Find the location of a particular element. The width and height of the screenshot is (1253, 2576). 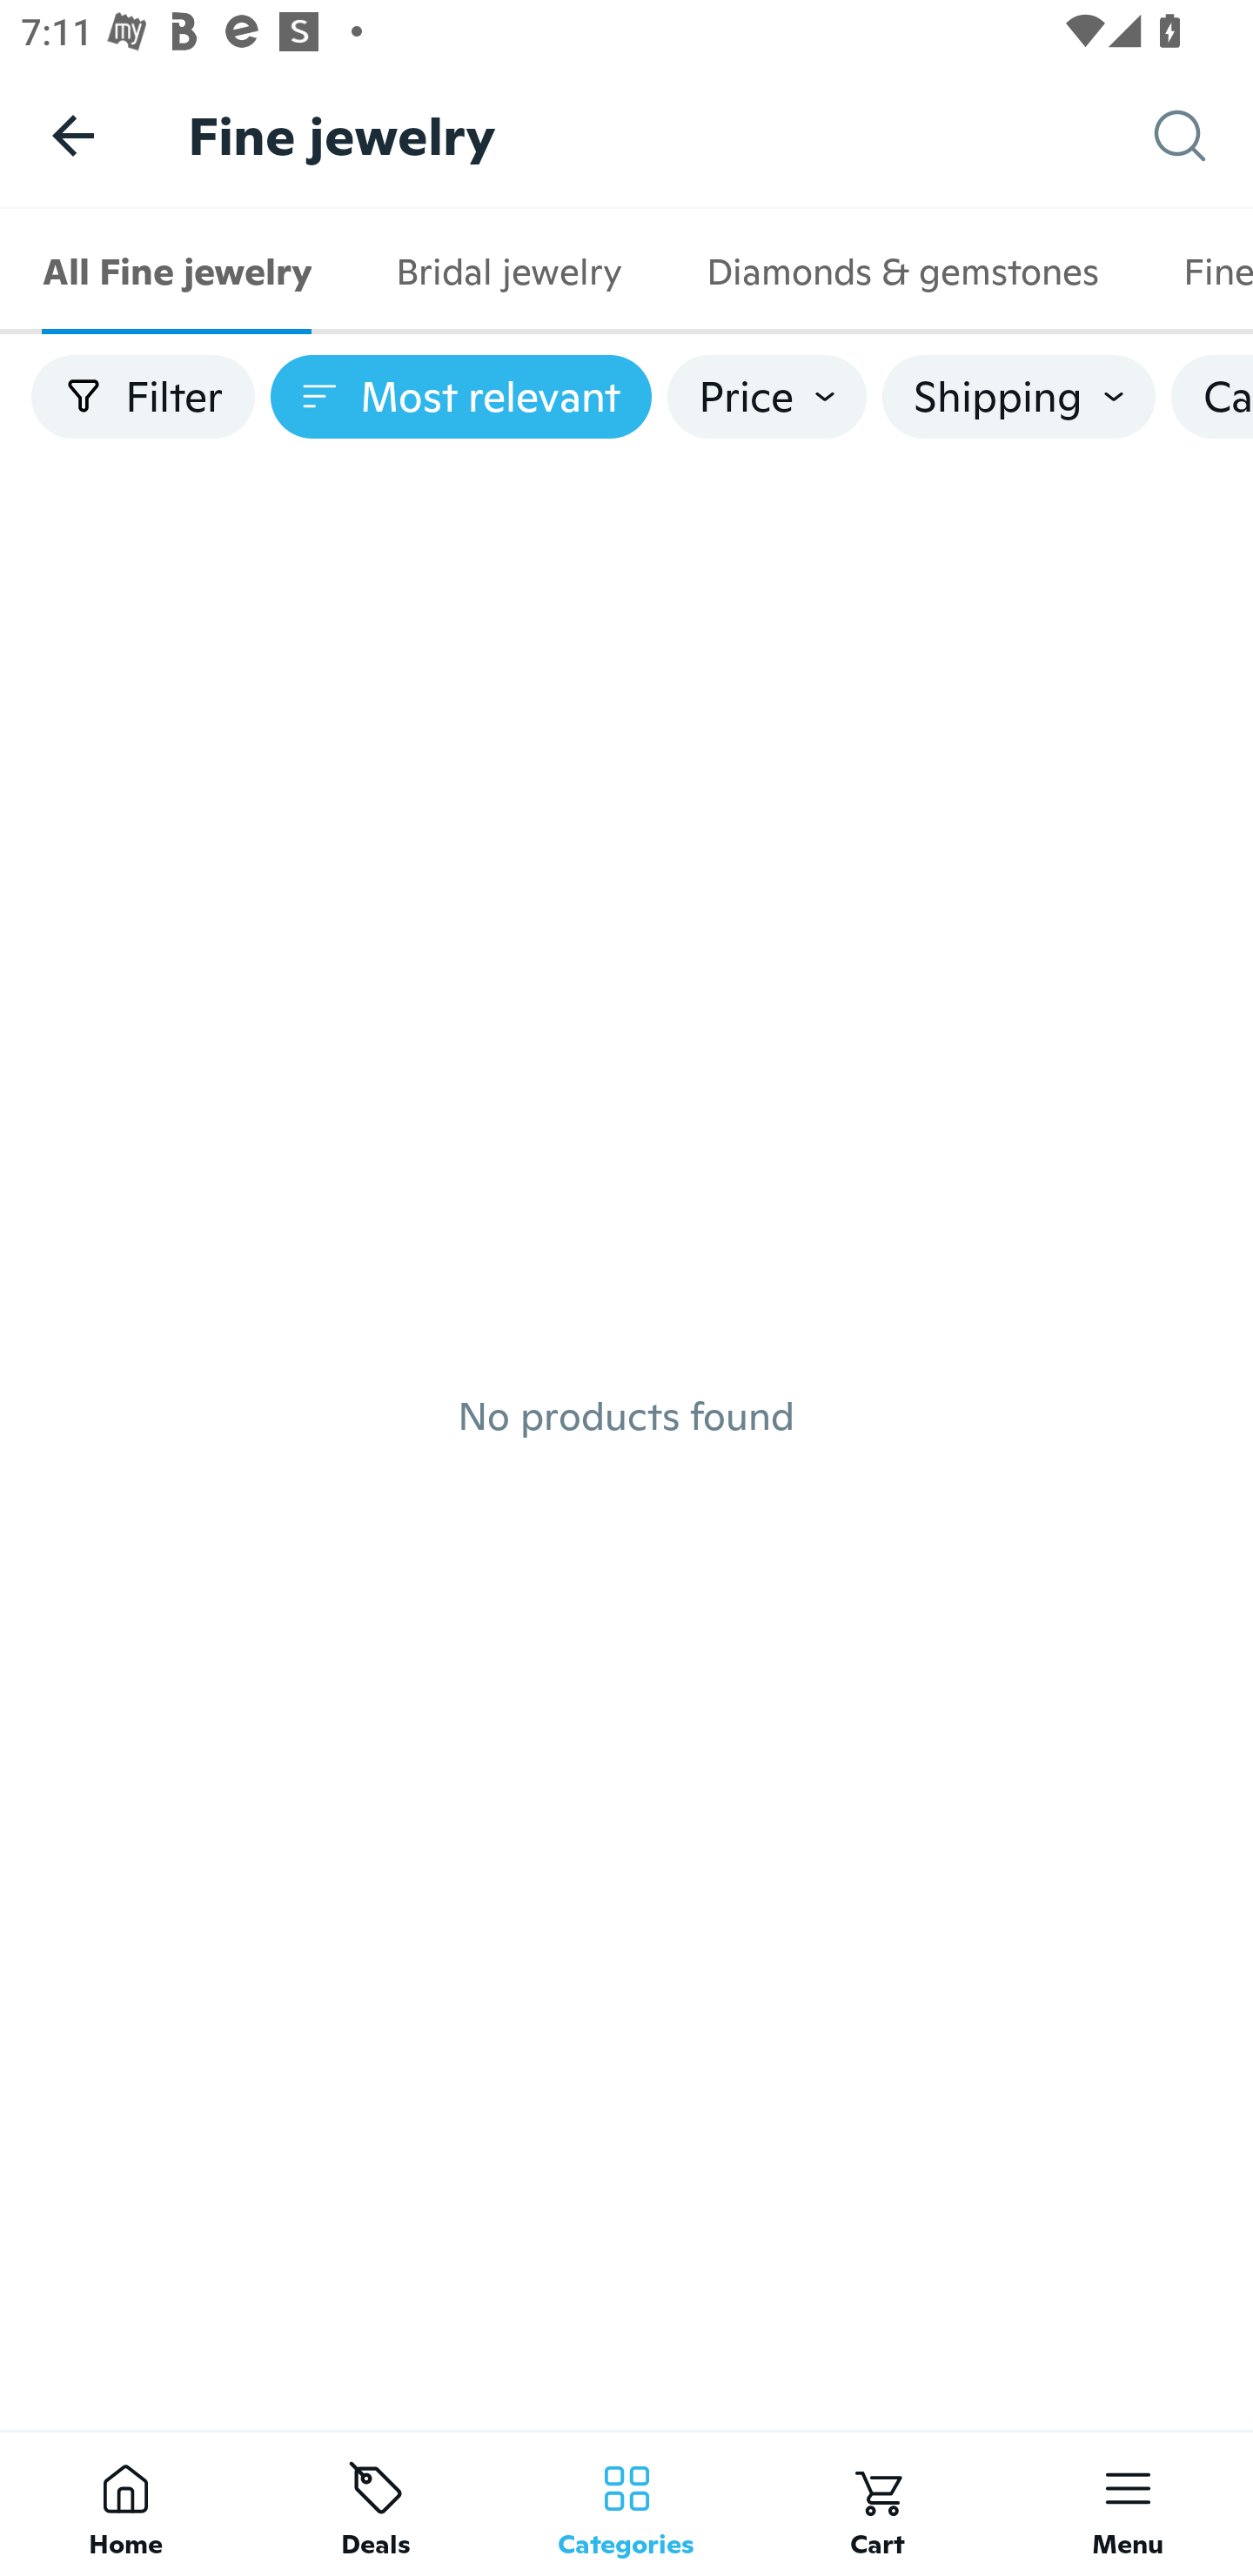

All Fine jewelry is located at coordinates (177, 272).